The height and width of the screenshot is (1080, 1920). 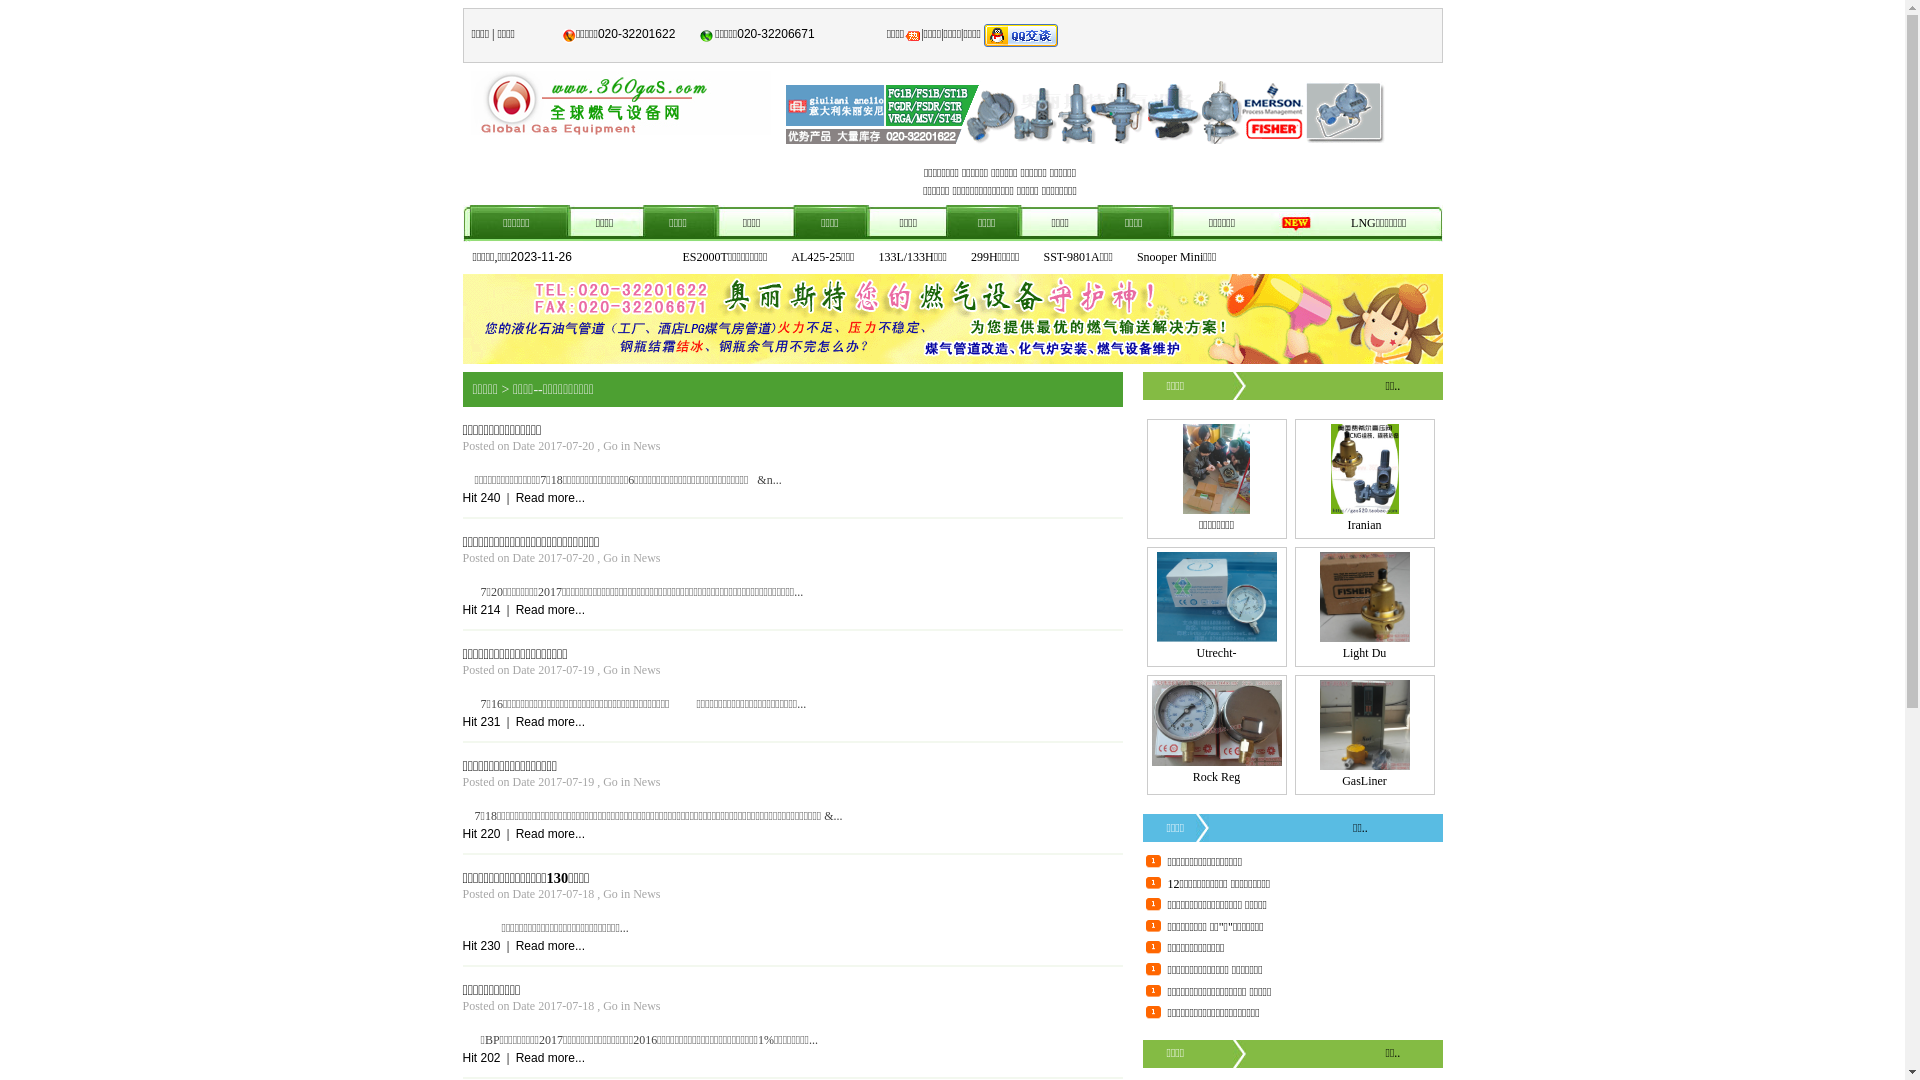 I want to click on Utrecht-Based Fleet Chooses LNG, so click(x=1216, y=638).